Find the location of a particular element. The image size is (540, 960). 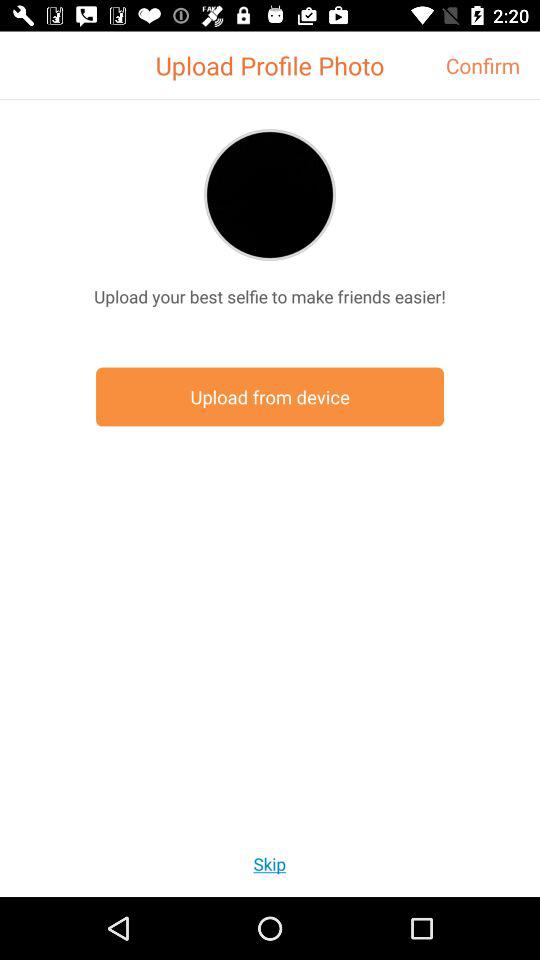

scroll to upload your best icon is located at coordinates (270, 296).